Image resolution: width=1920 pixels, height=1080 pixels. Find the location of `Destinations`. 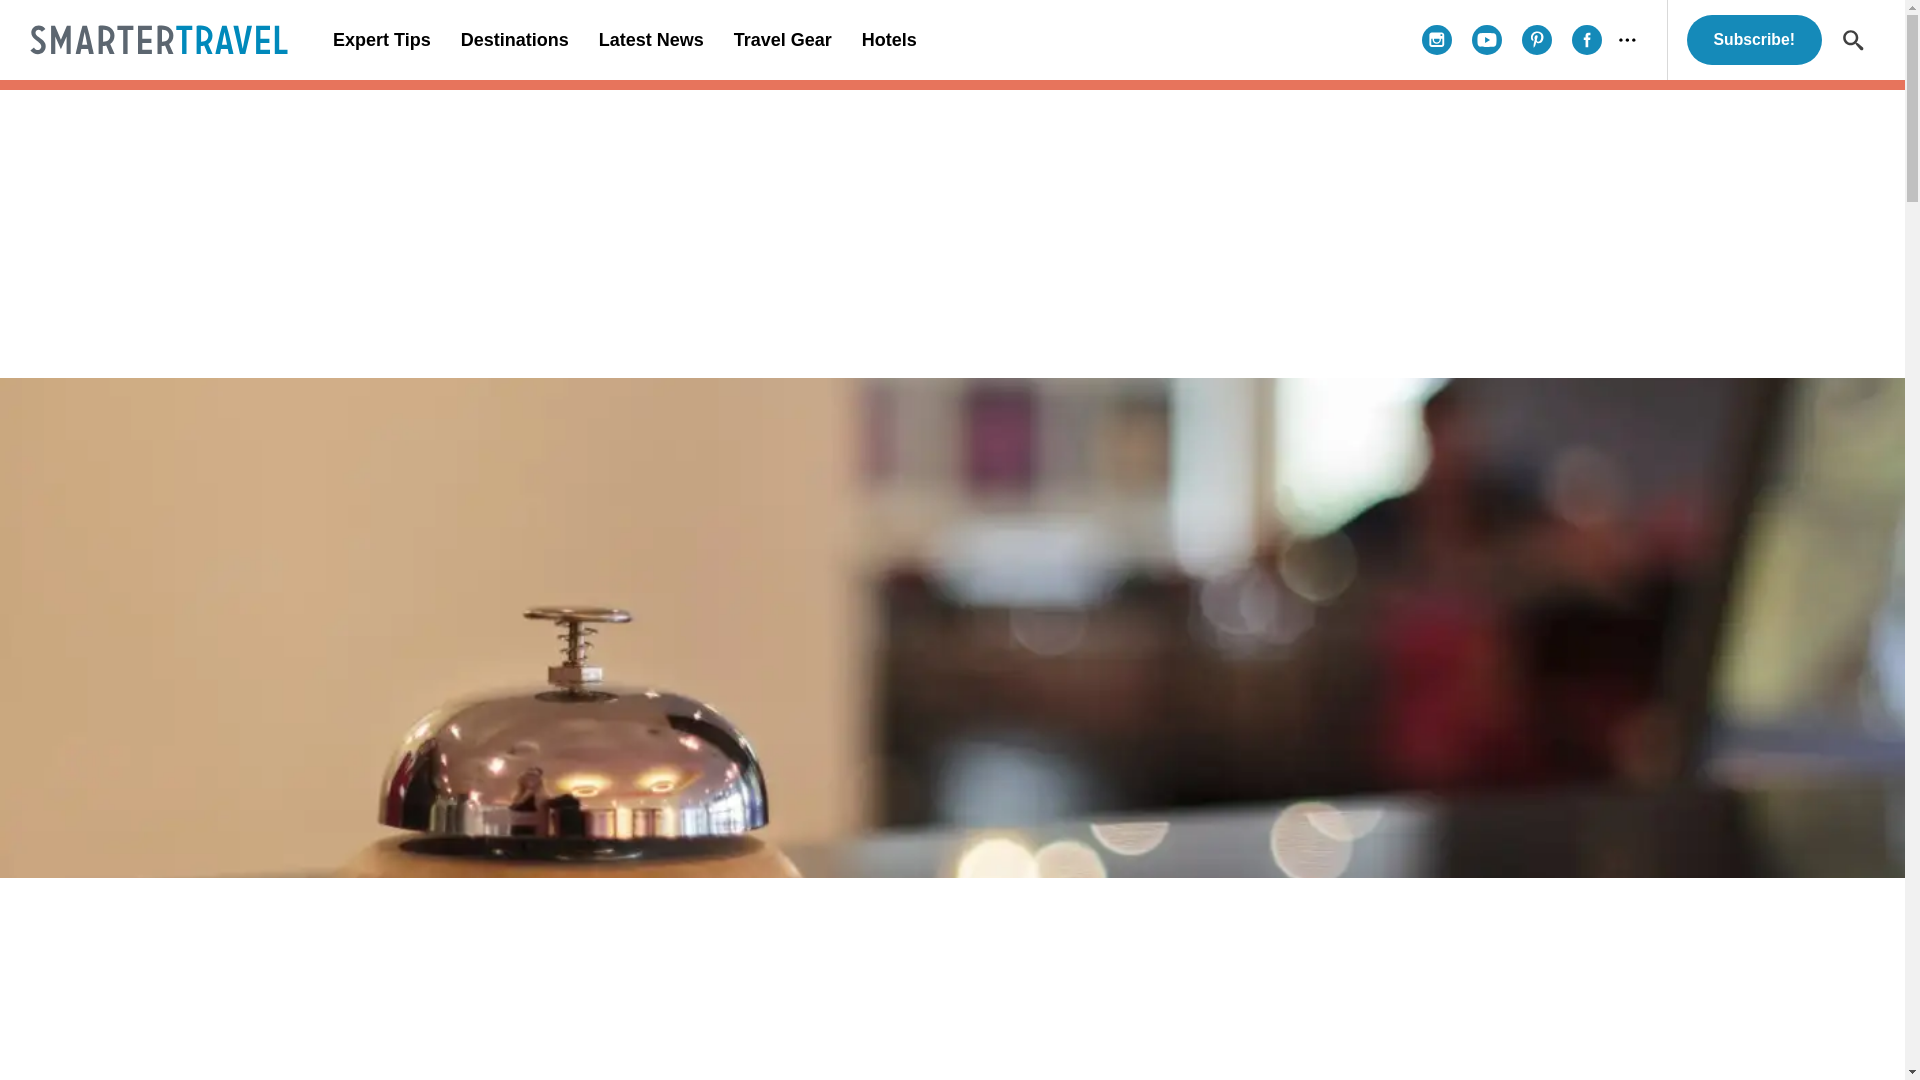

Destinations is located at coordinates (514, 40).